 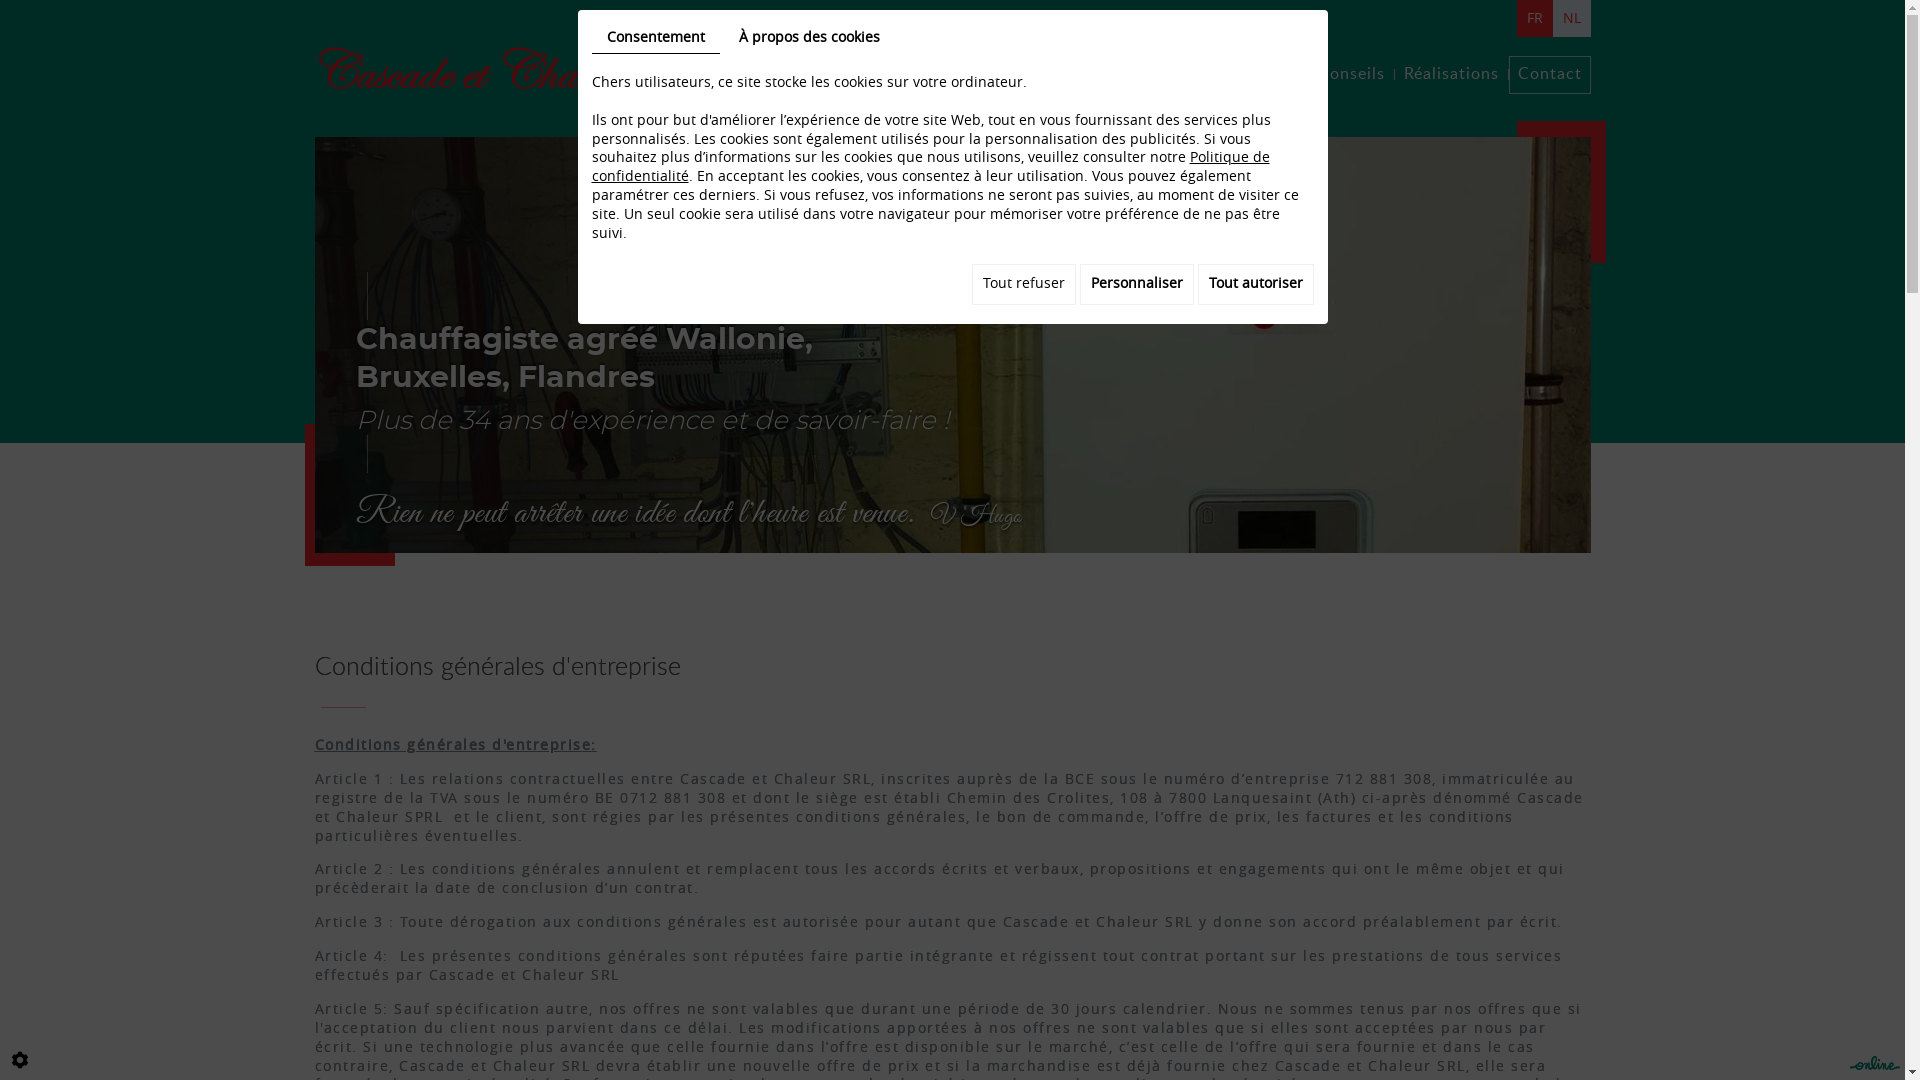 What do you see at coordinates (1174, 75) in the screenshot?
I see `Sanitaire` at bounding box center [1174, 75].